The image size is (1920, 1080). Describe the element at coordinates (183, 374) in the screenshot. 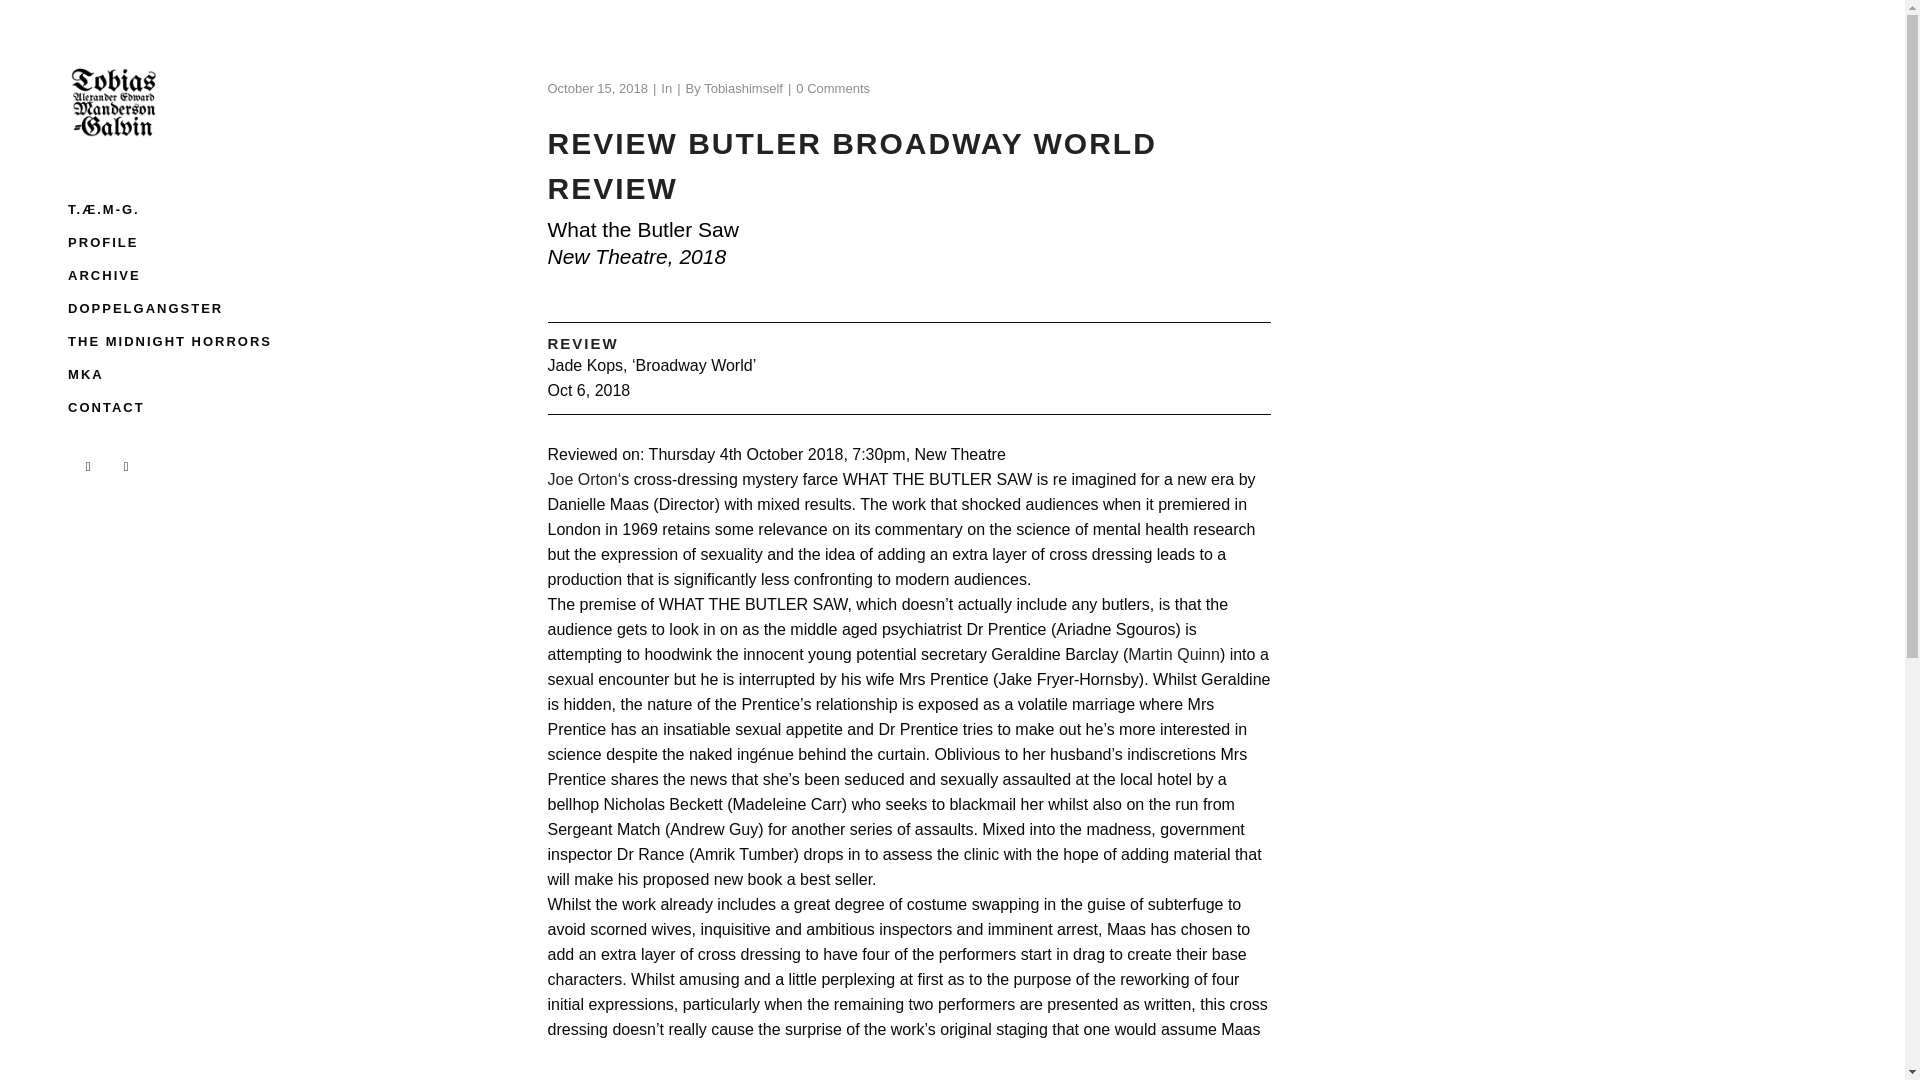

I see `MKA` at that location.